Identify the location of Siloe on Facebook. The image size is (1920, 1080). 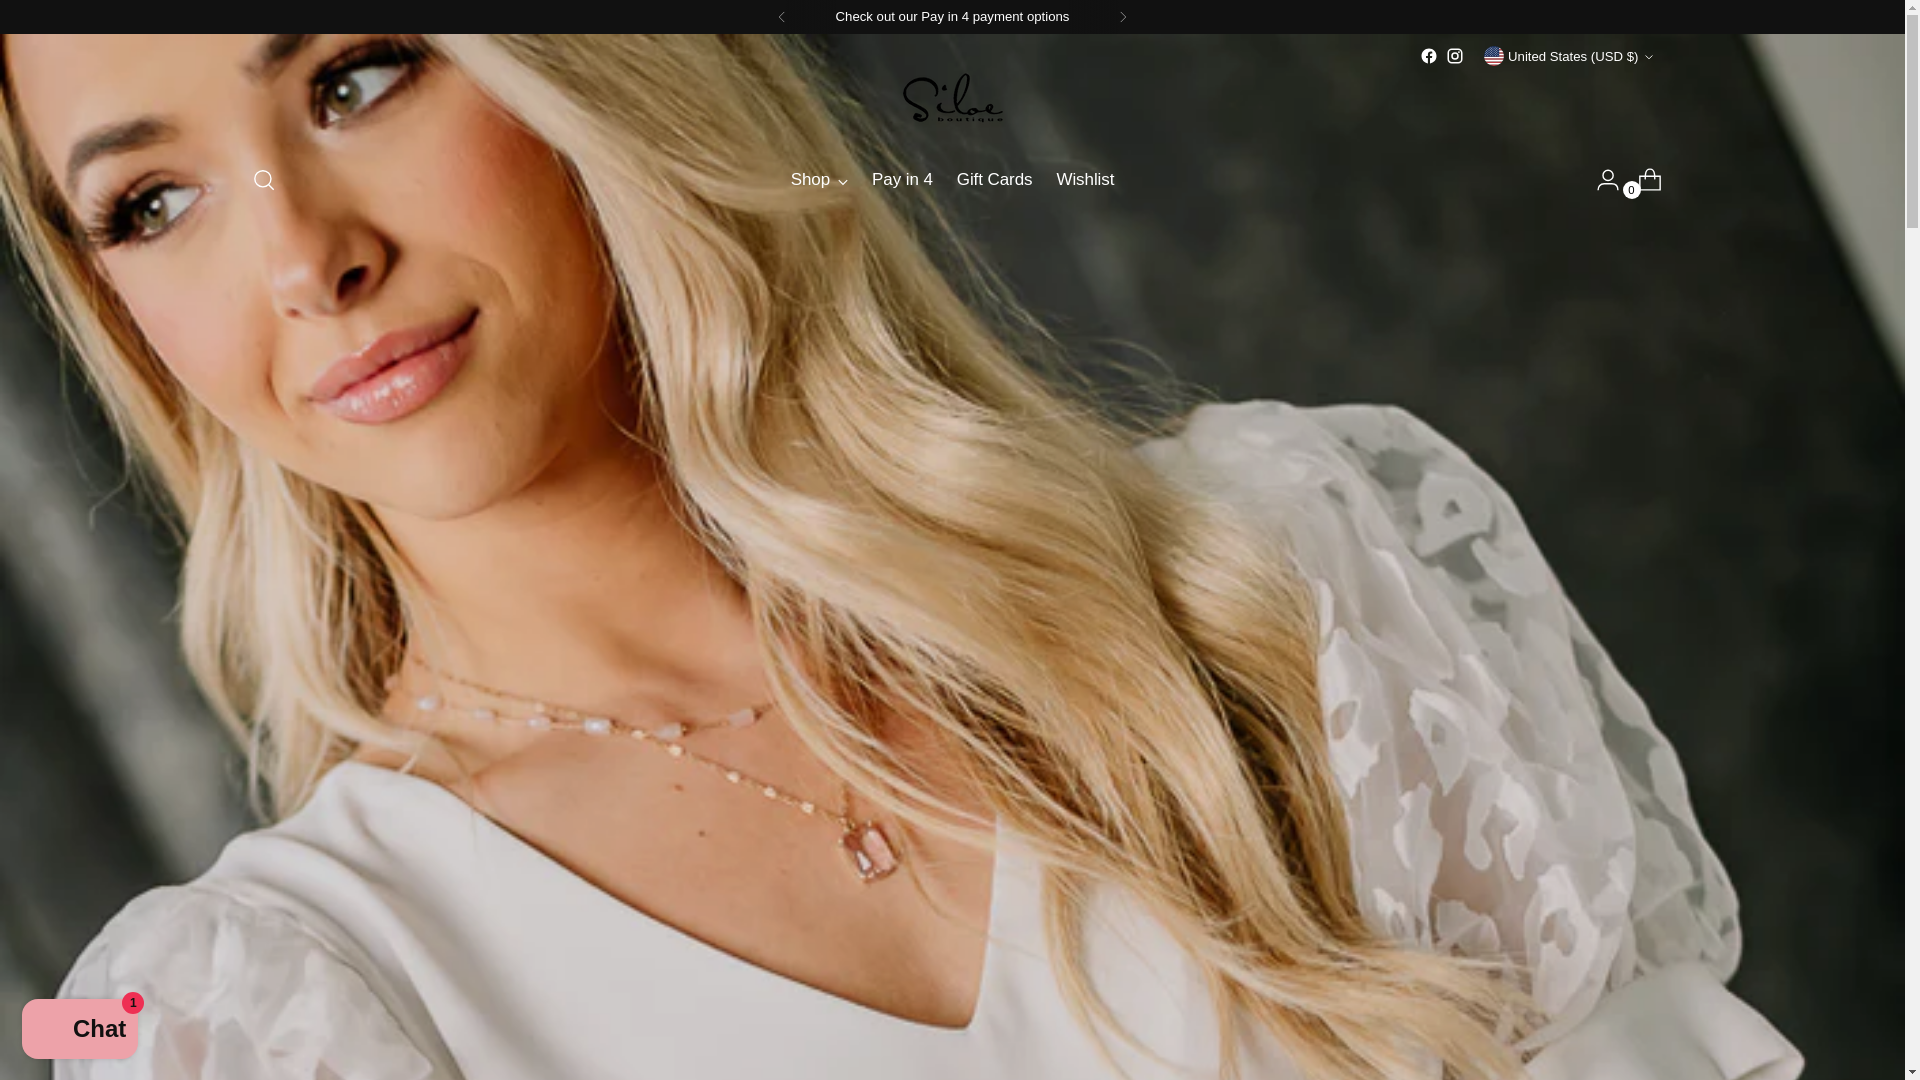
(820, 179).